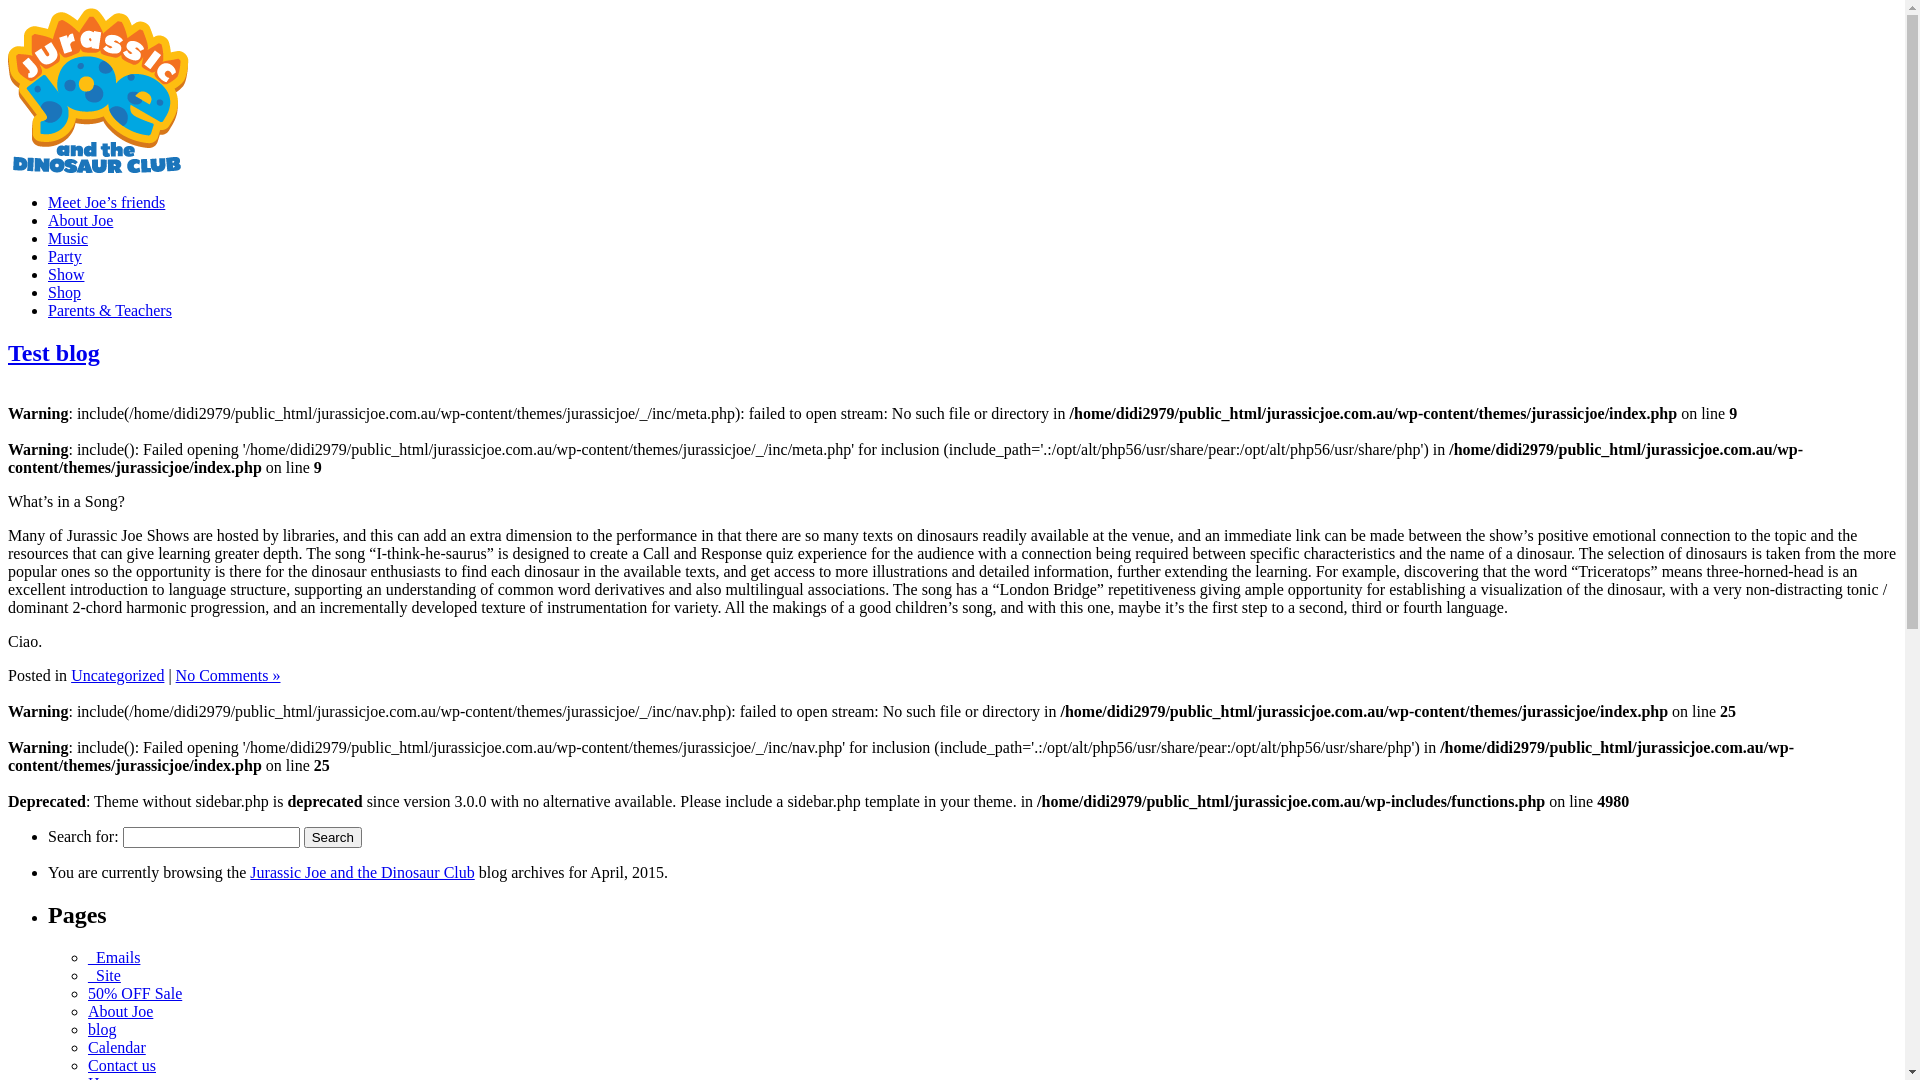 The height and width of the screenshot is (1080, 1920). What do you see at coordinates (122, 1066) in the screenshot?
I see `Contact us` at bounding box center [122, 1066].